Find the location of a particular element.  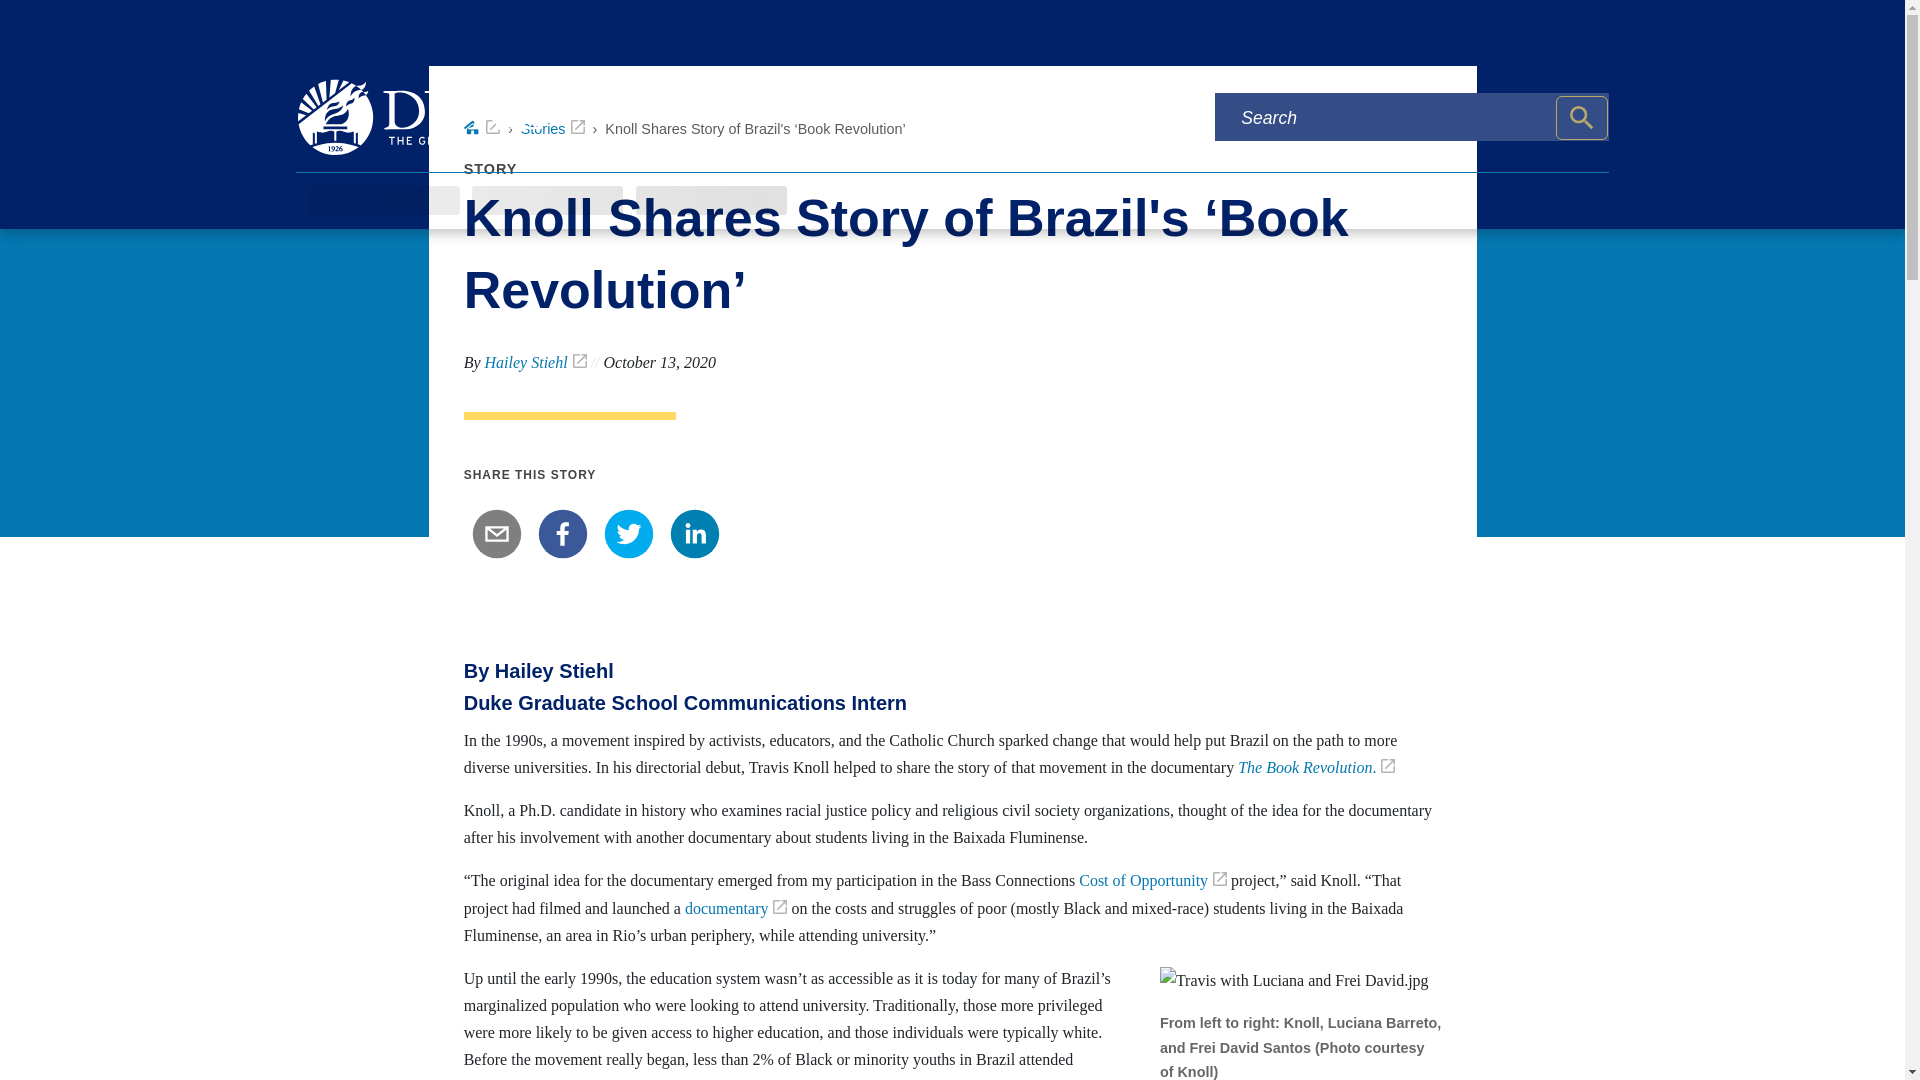

documentary is located at coordinates (736, 908).